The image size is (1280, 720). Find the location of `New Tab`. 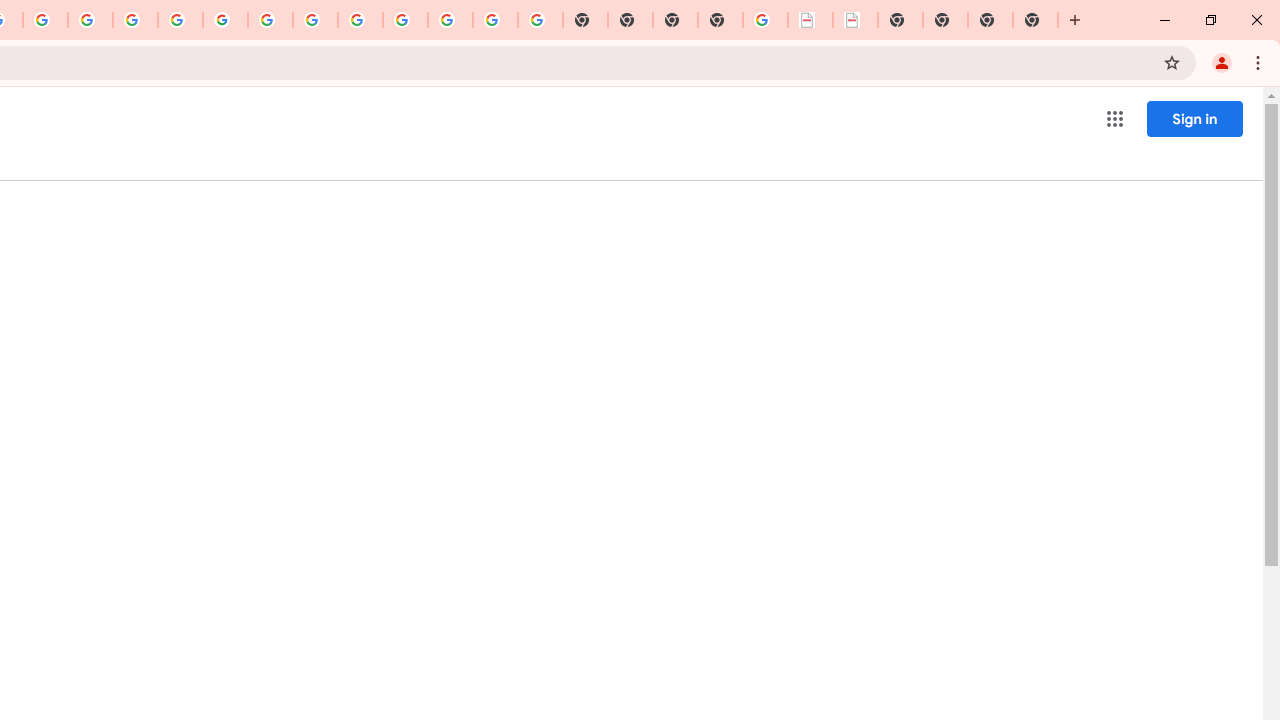

New Tab is located at coordinates (1035, 20).